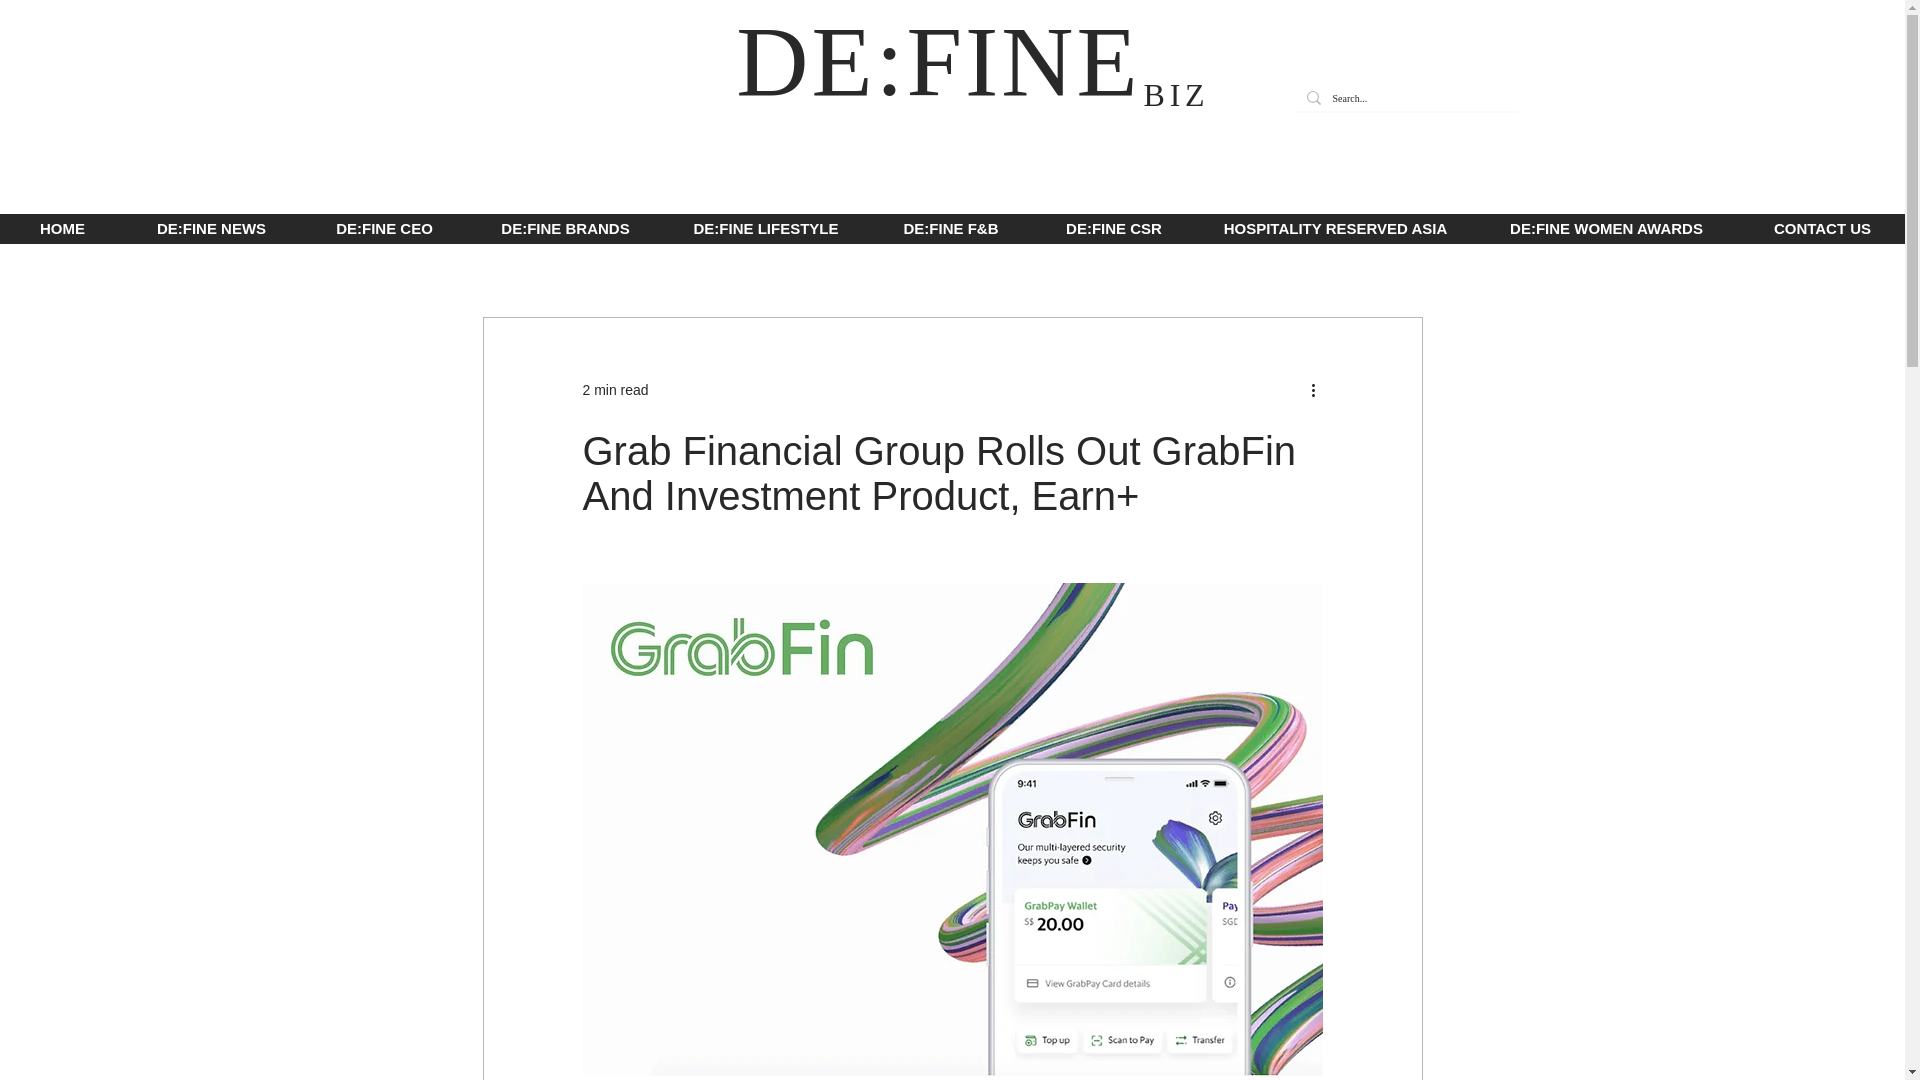 The image size is (1920, 1080). What do you see at coordinates (565, 228) in the screenshot?
I see `DE:FINE BRANDS` at bounding box center [565, 228].